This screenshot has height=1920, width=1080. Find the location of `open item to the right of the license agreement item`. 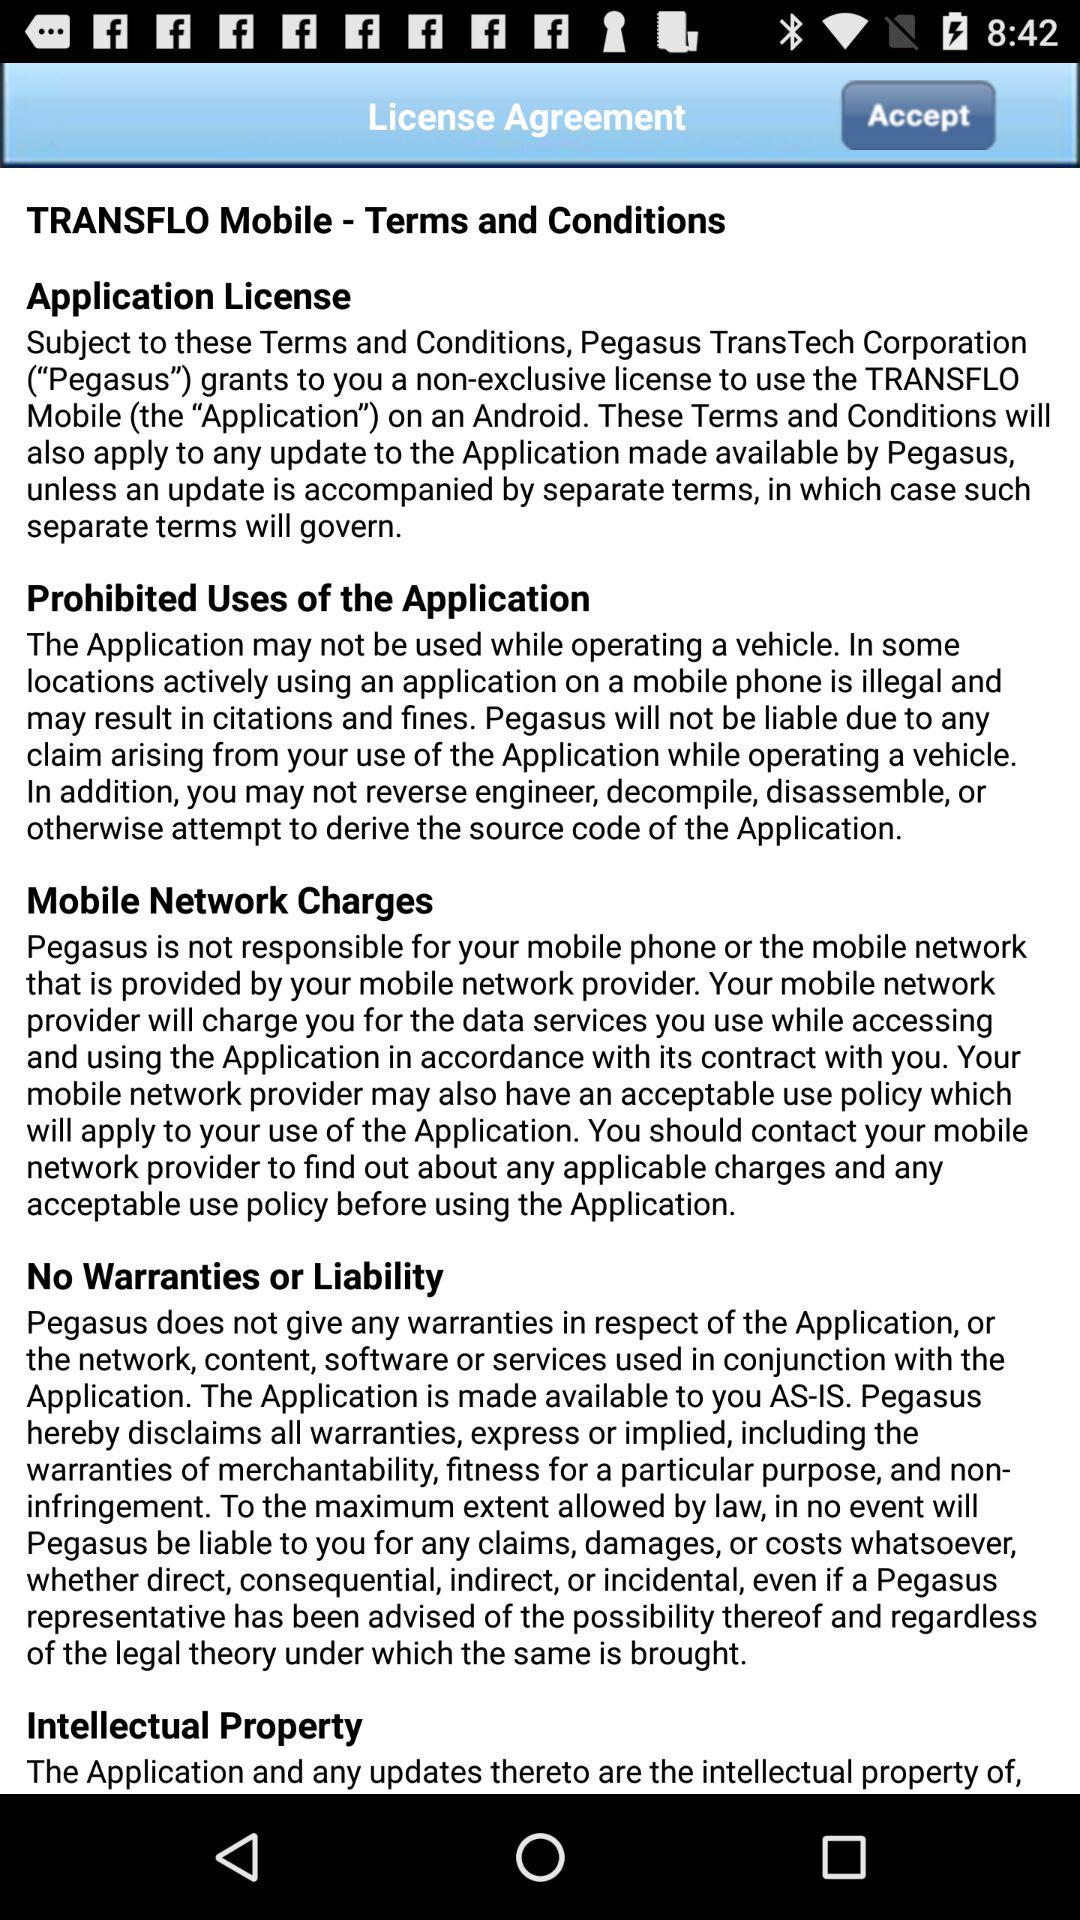

open item to the right of the license agreement item is located at coordinates (917, 115).